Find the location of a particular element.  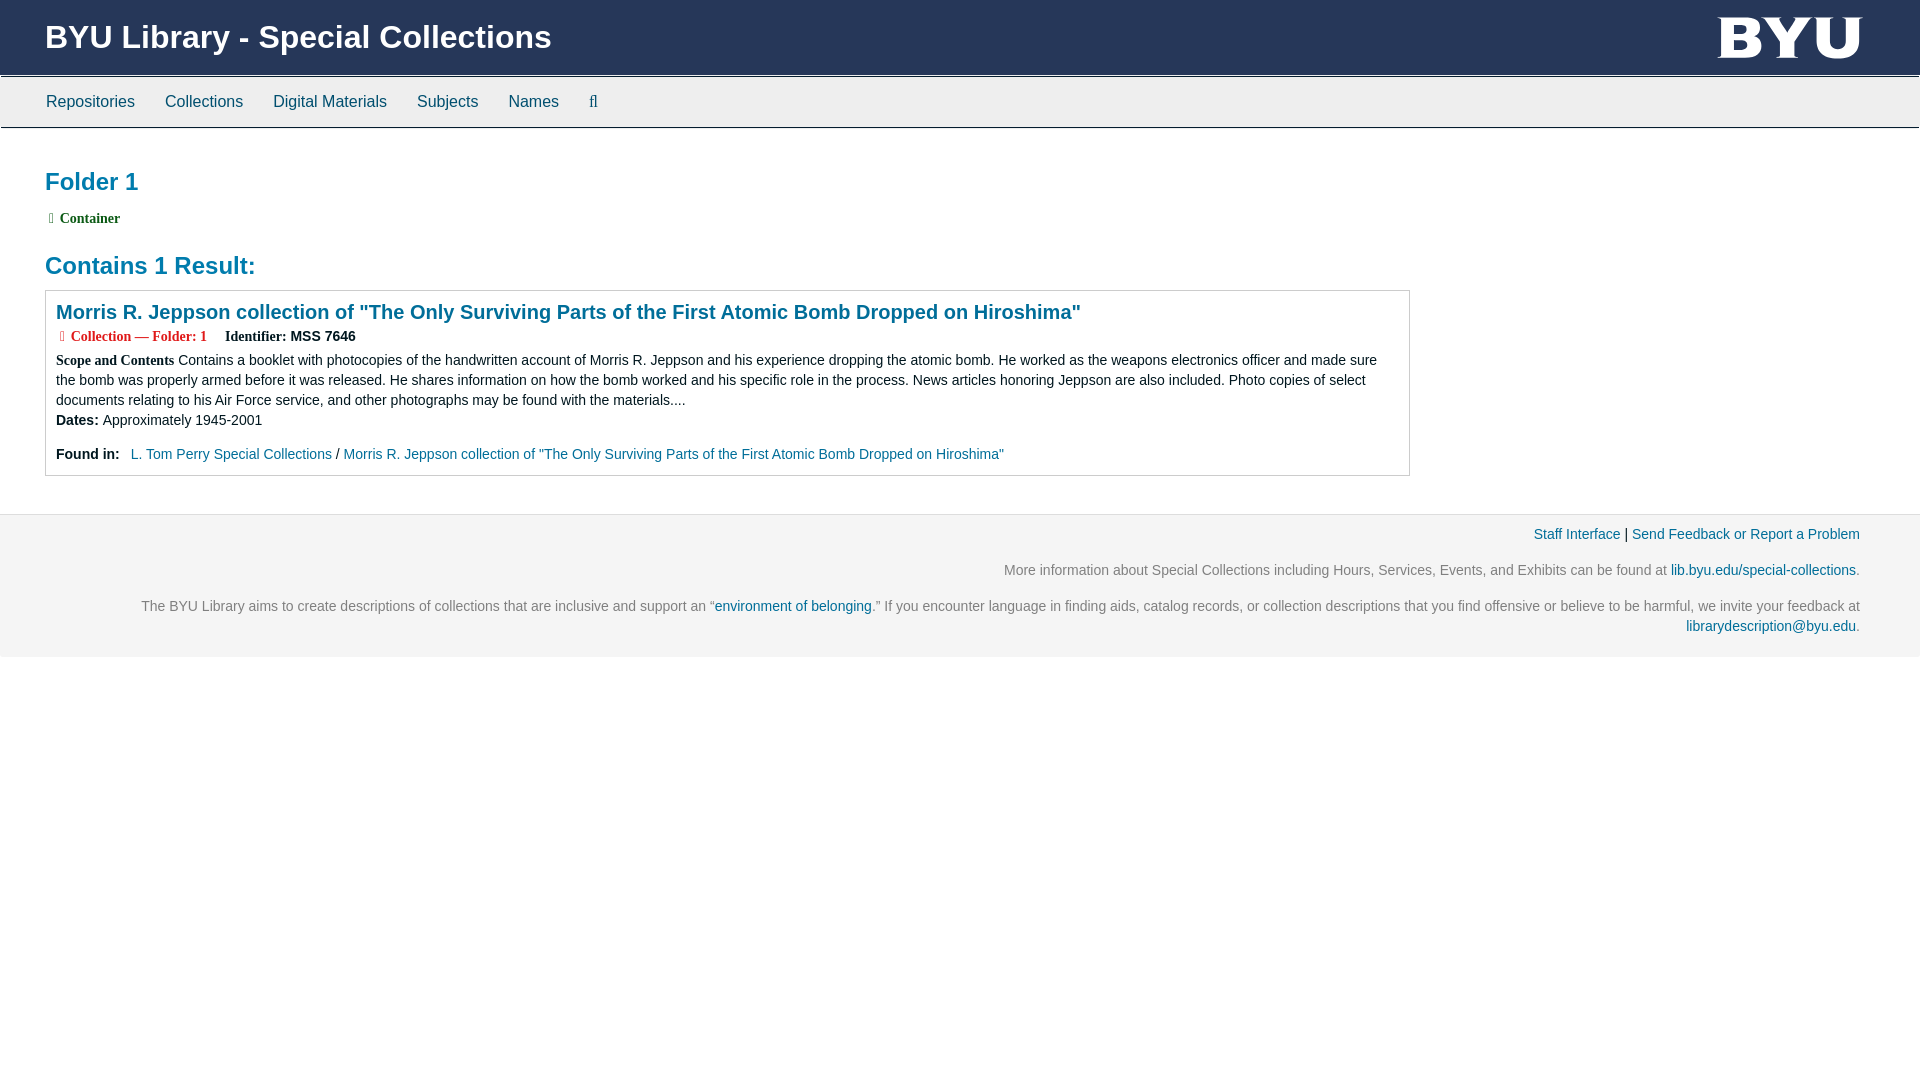

Digital Materials is located at coordinates (329, 102).